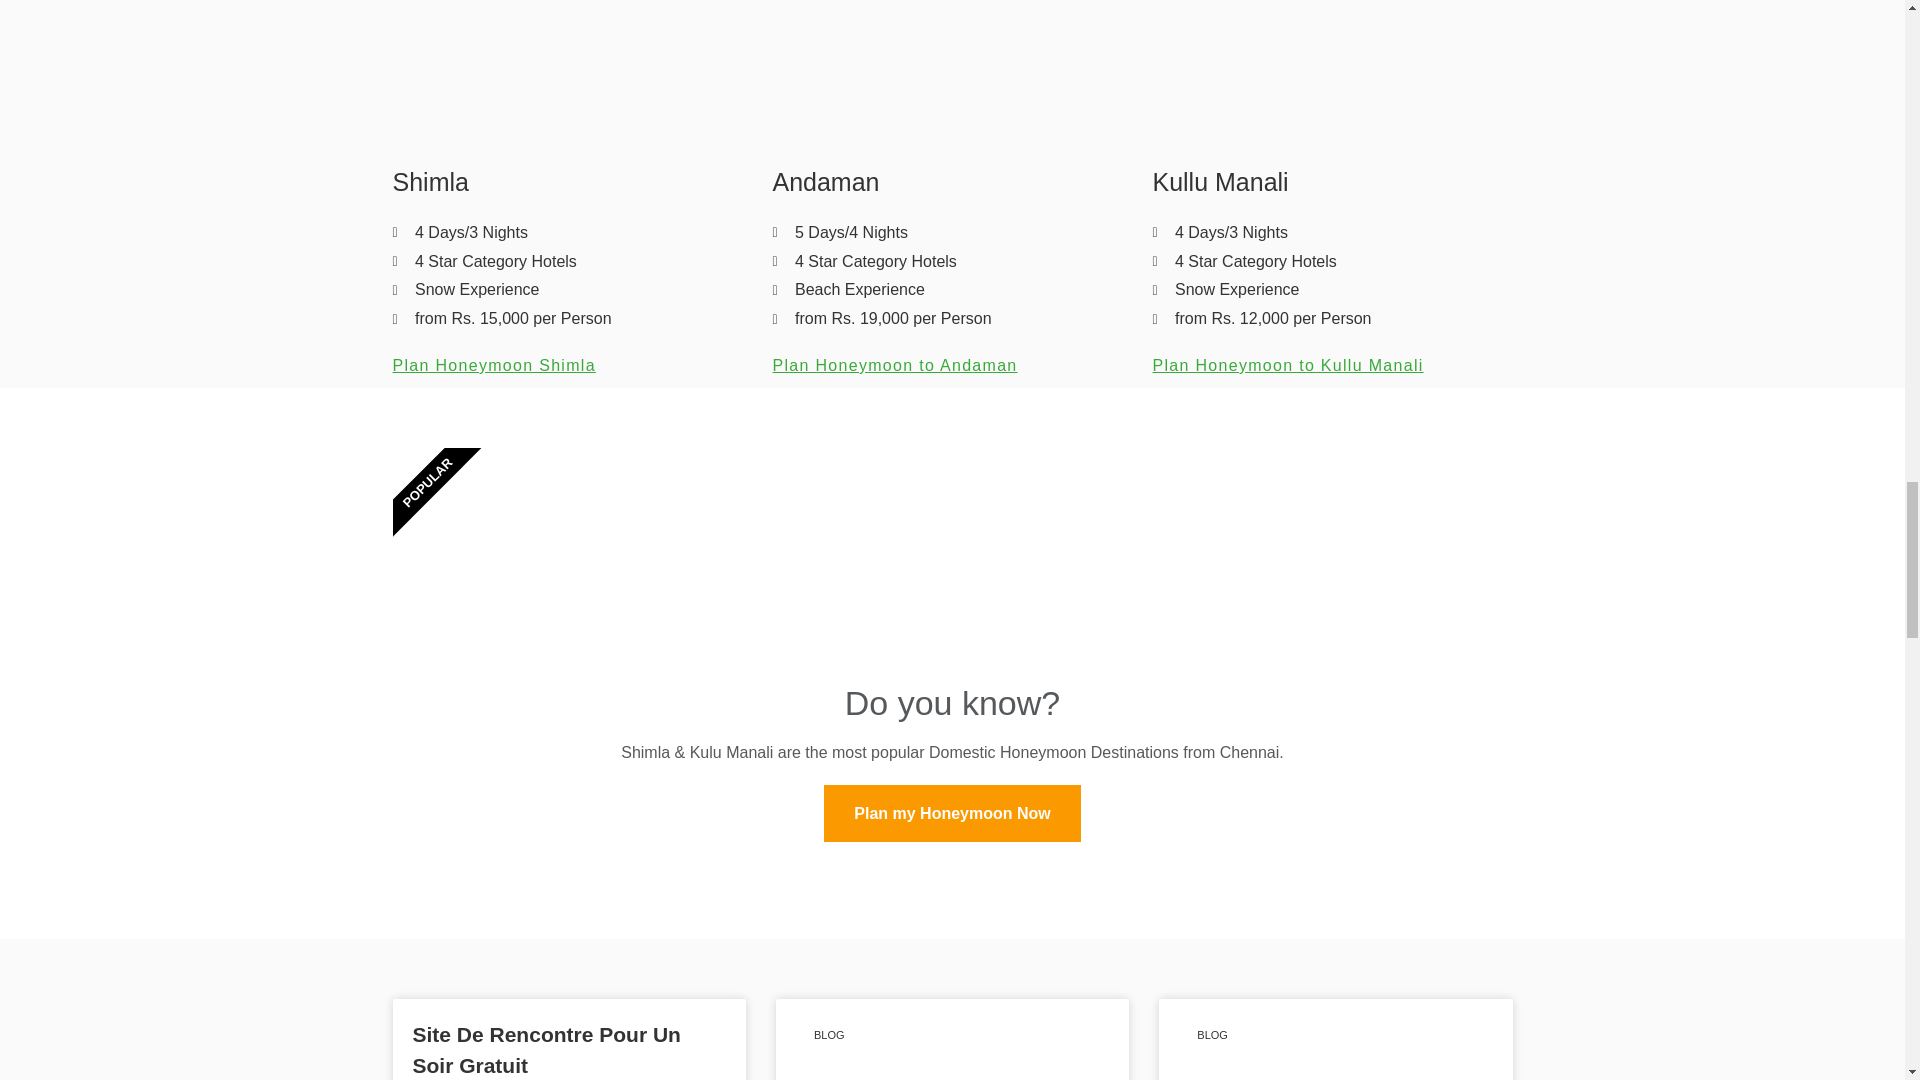 This screenshot has height=1080, width=1920. Describe the element at coordinates (952, 72) in the screenshot. I see `Home 40` at that location.